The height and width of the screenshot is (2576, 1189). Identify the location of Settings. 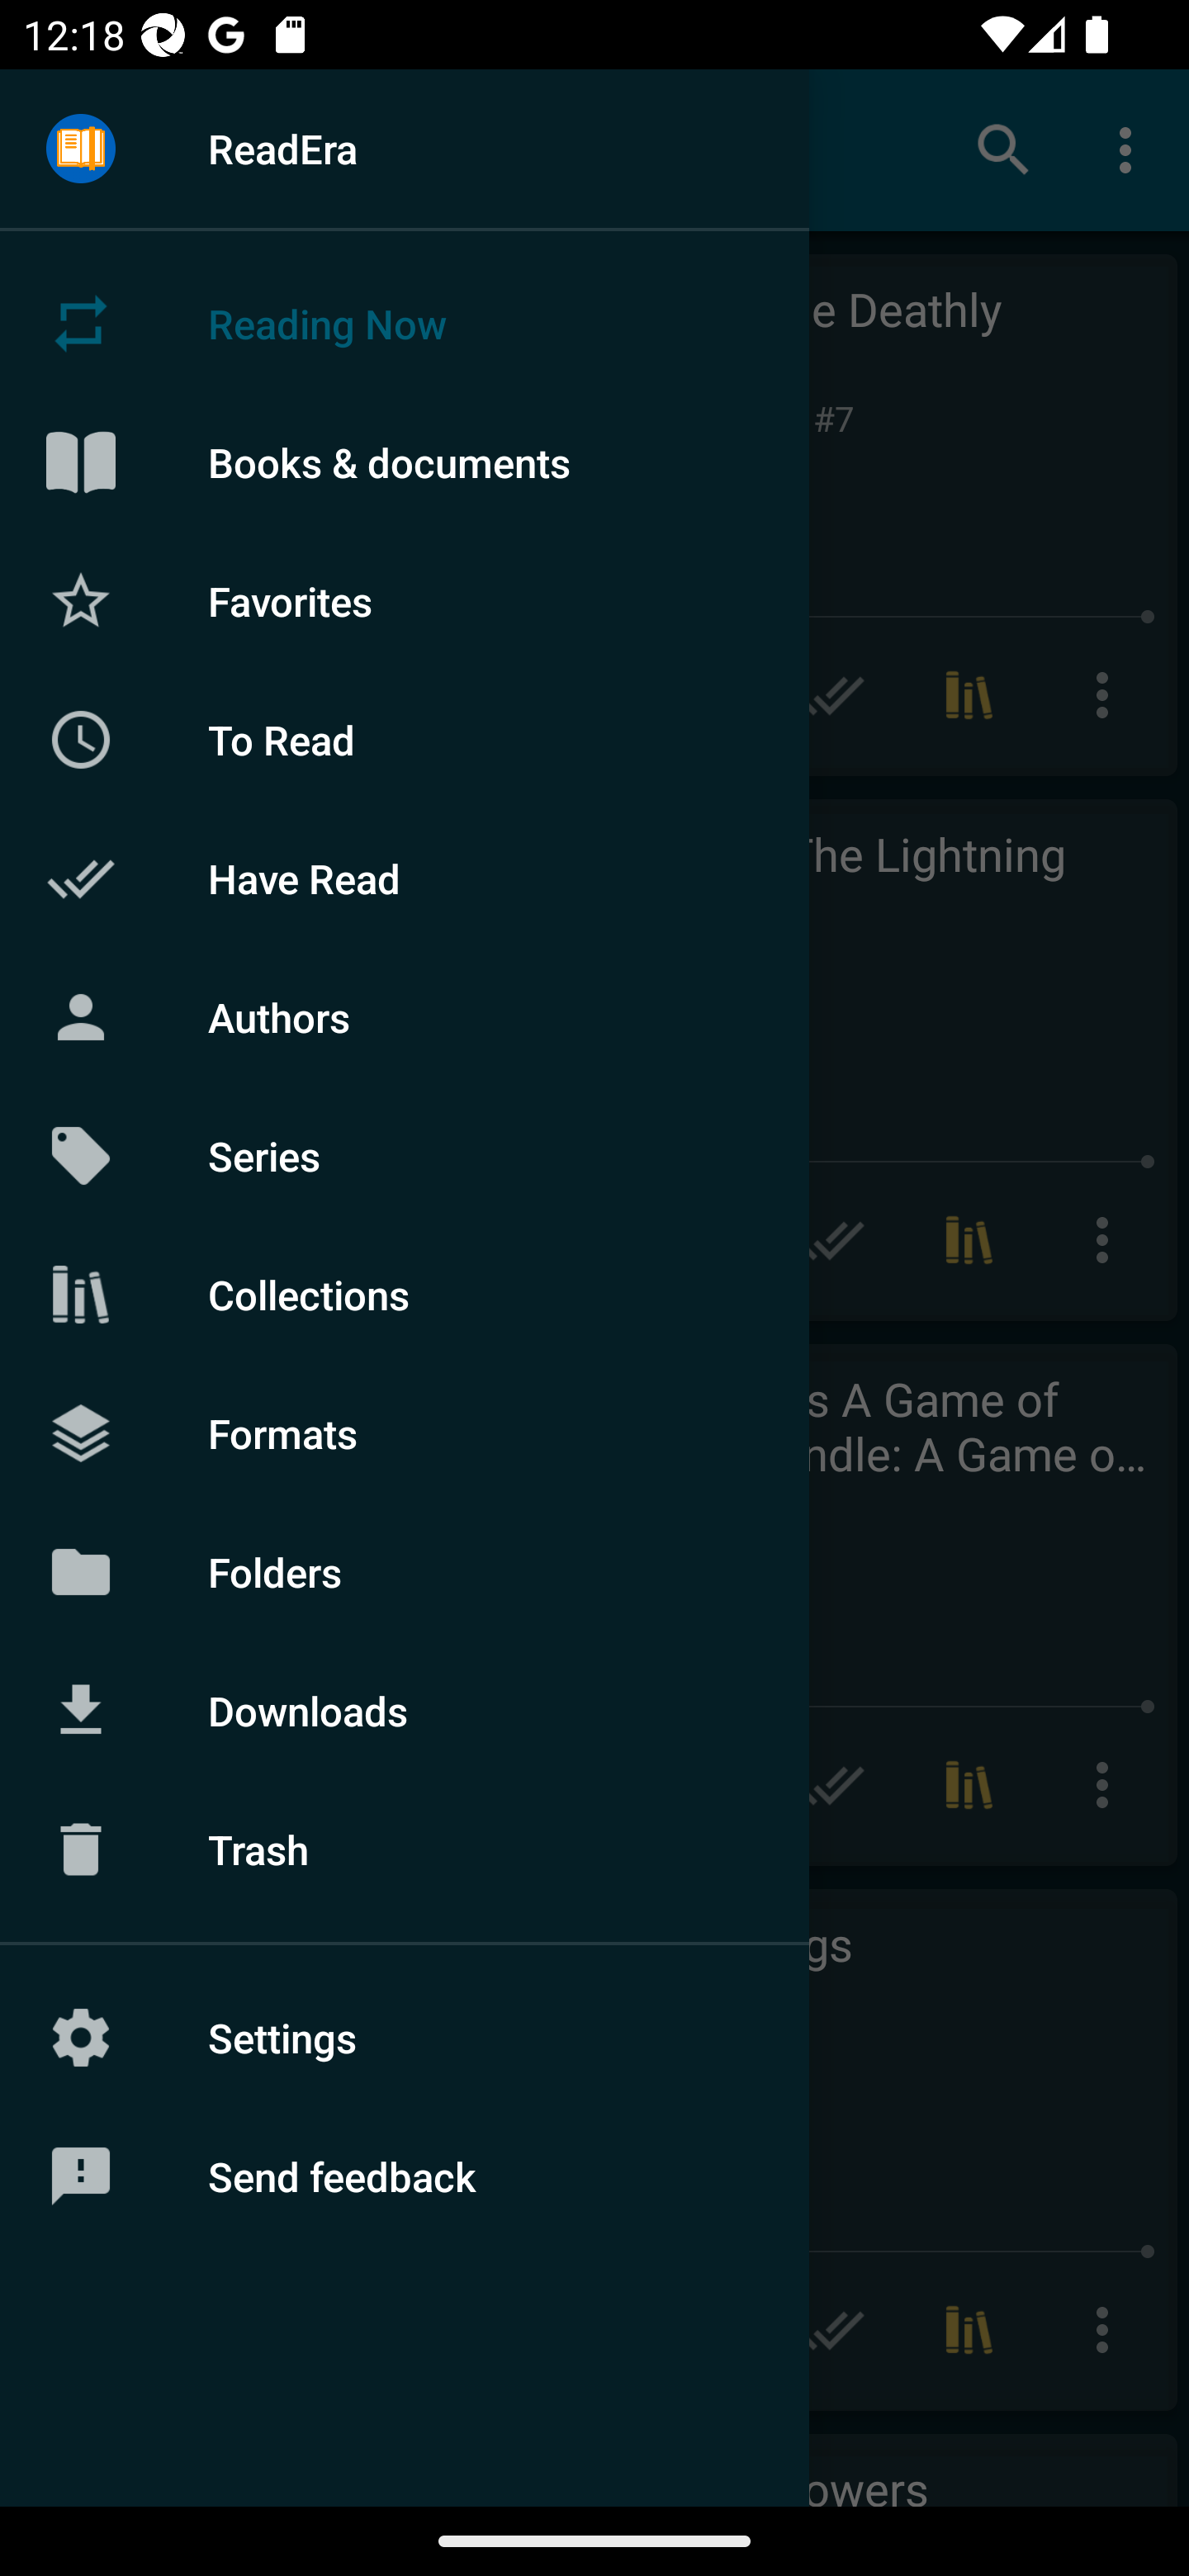
(405, 2038).